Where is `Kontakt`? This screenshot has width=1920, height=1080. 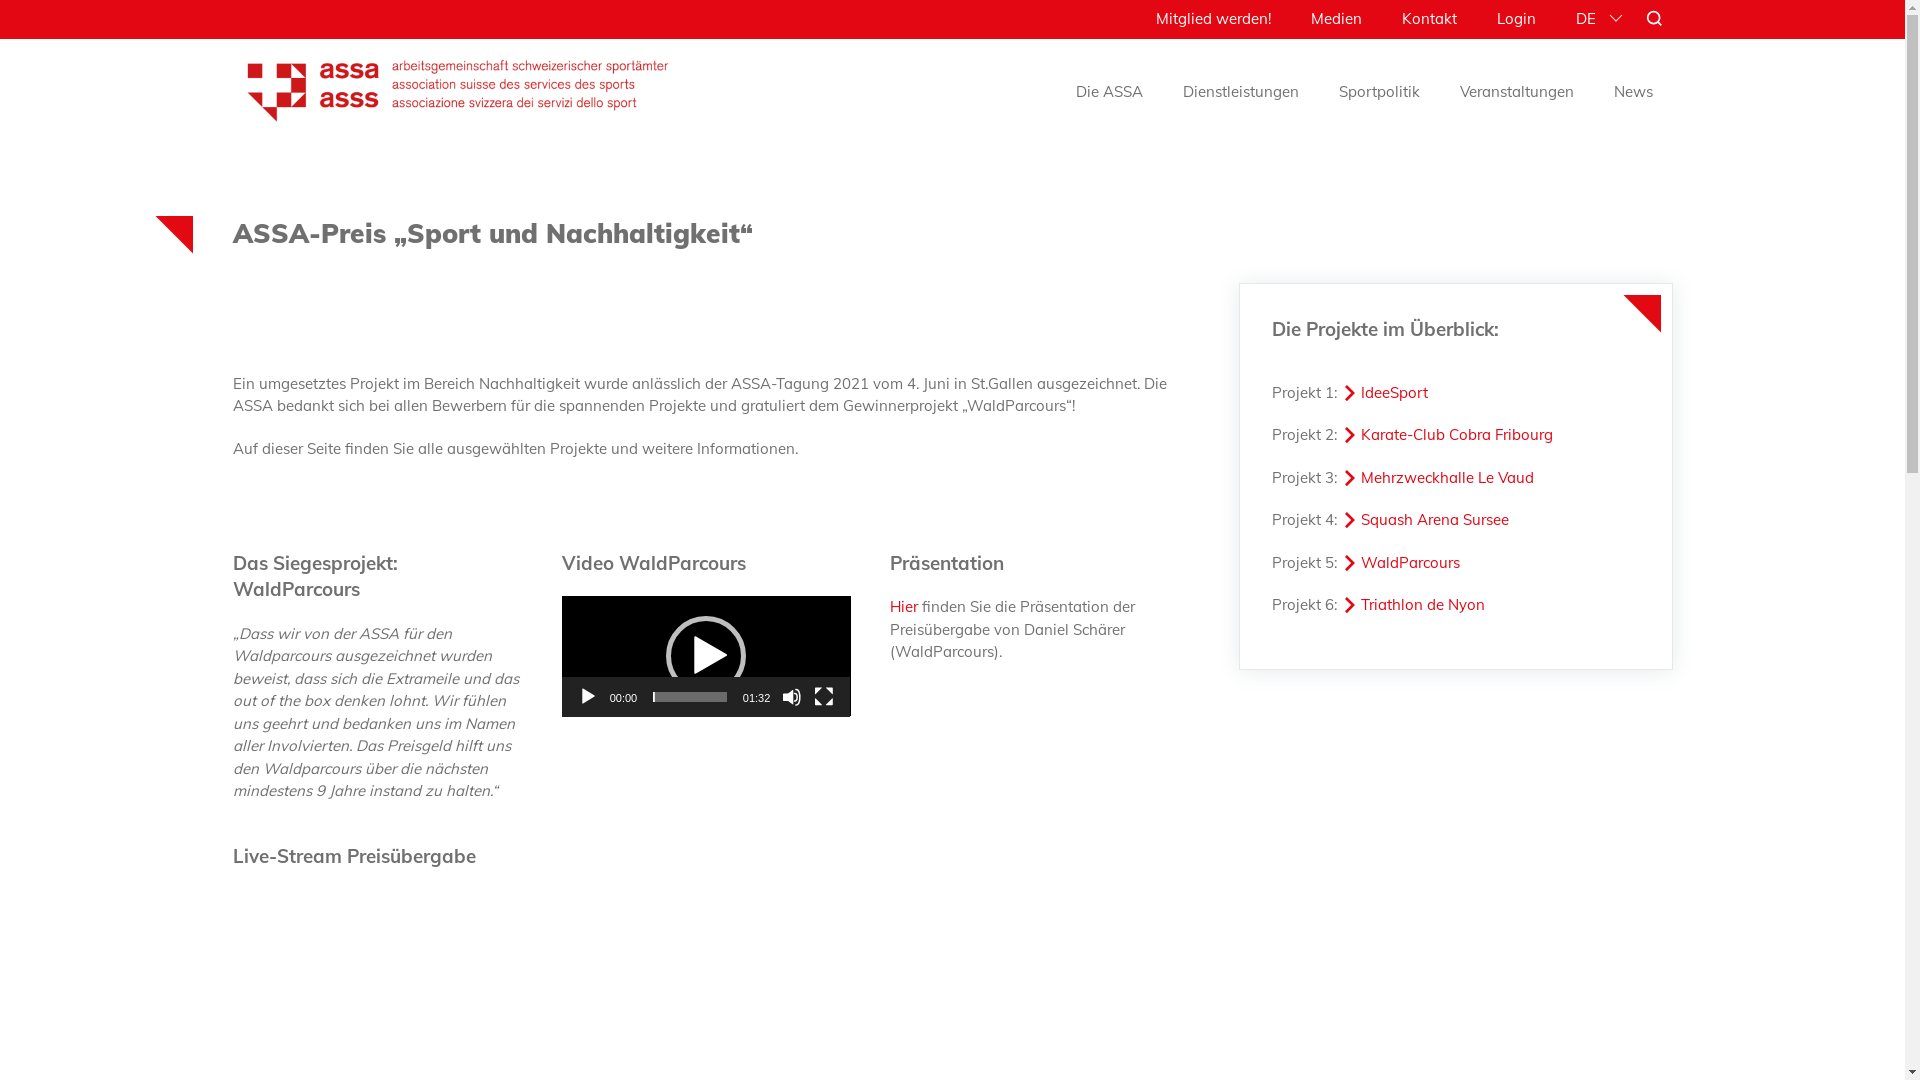 Kontakt is located at coordinates (1430, 19).